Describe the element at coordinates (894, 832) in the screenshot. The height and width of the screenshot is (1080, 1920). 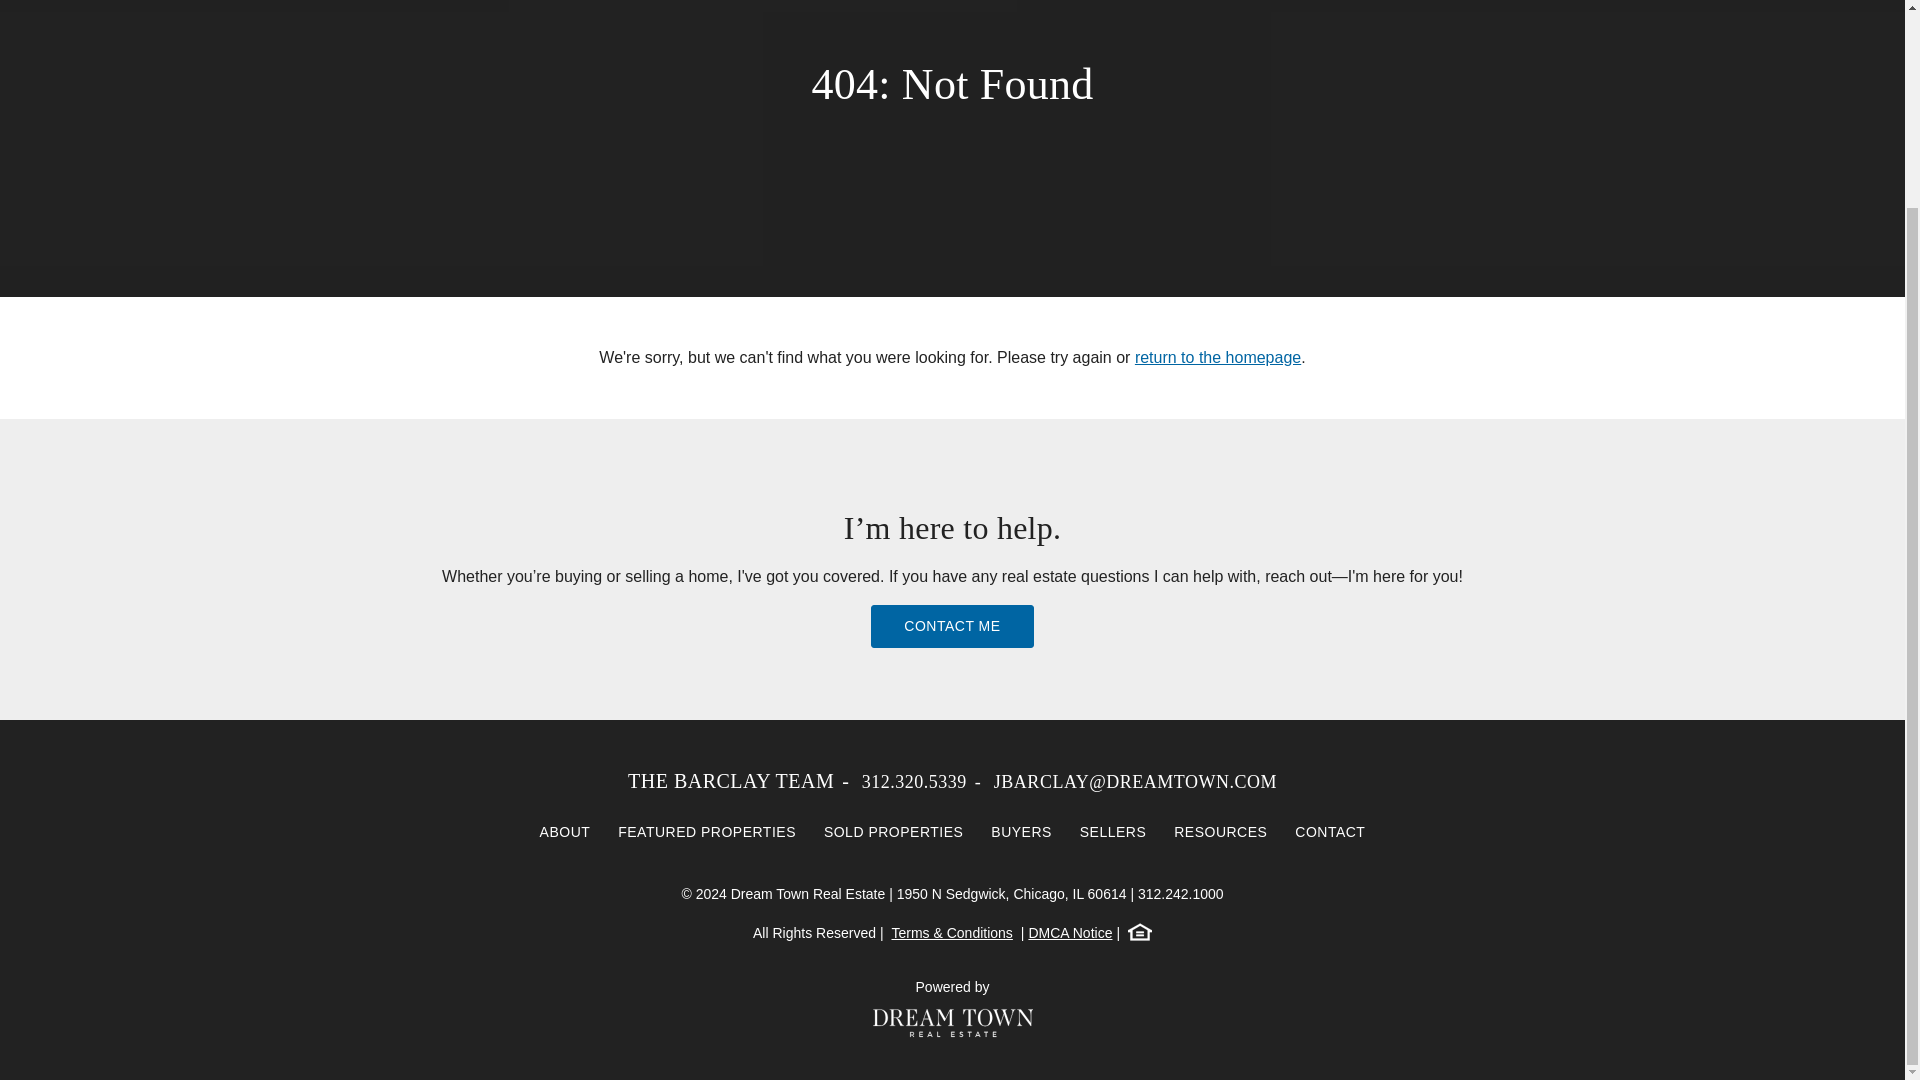
I see `SOLD PROPERTIES` at that location.